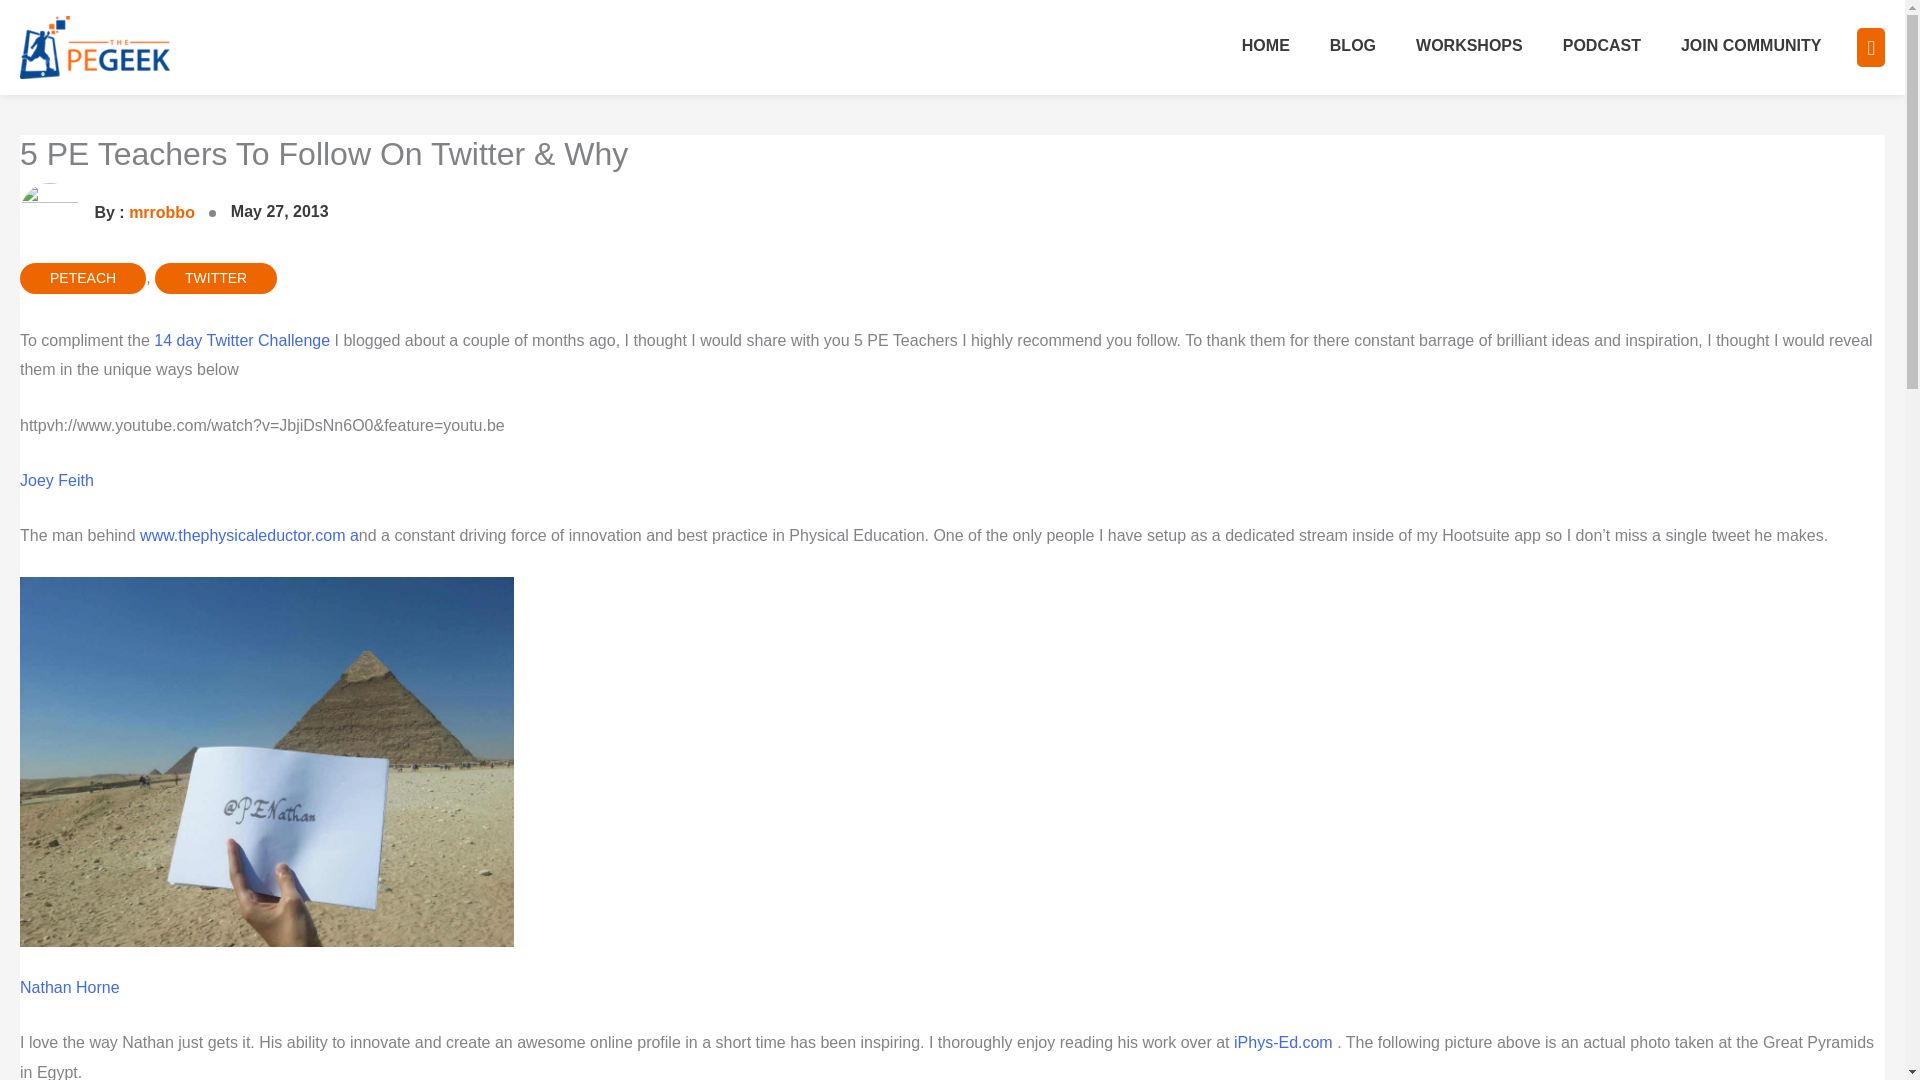 This screenshot has height=1080, width=1920. What do you see at coordinates (216, 278) in the screenshot?
I see `TWITTER` at bounding box center [216, 278].